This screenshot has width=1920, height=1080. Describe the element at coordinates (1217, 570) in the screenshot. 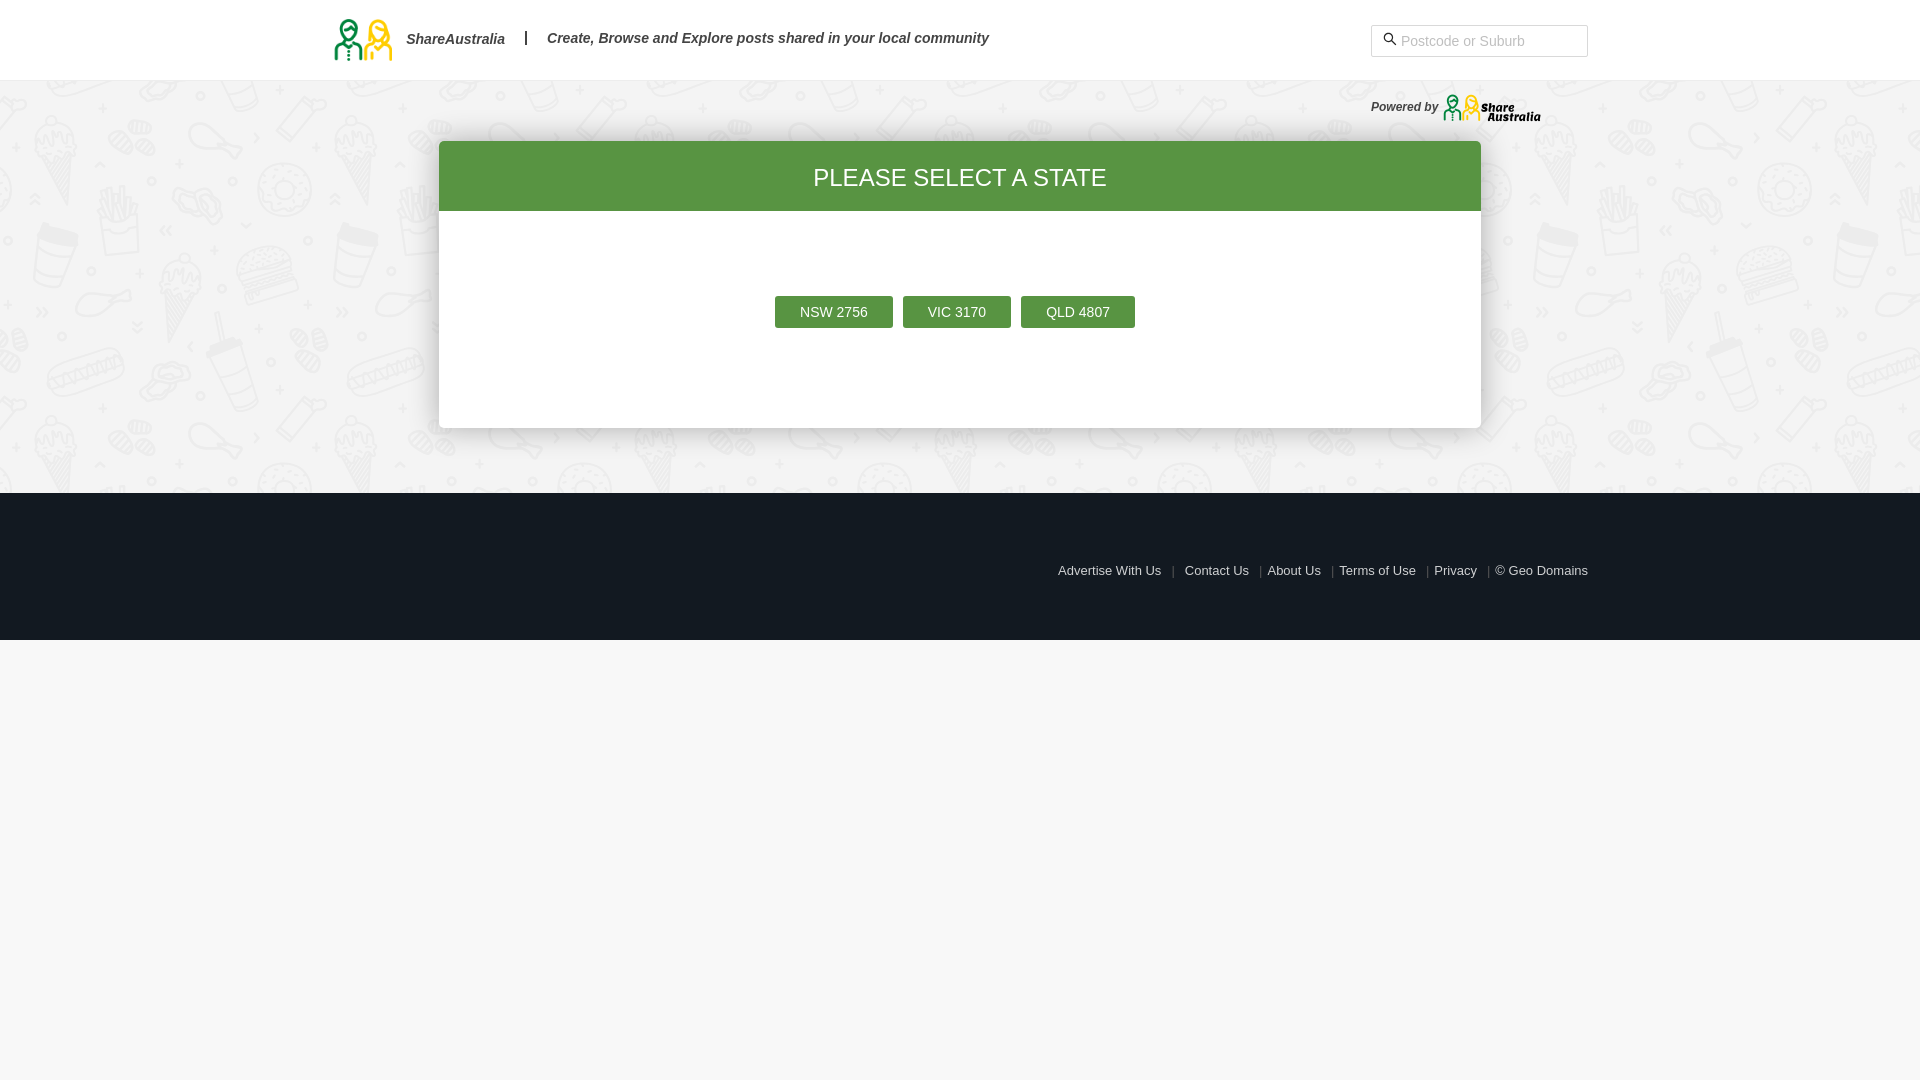

I see `Contact Us` at that location.